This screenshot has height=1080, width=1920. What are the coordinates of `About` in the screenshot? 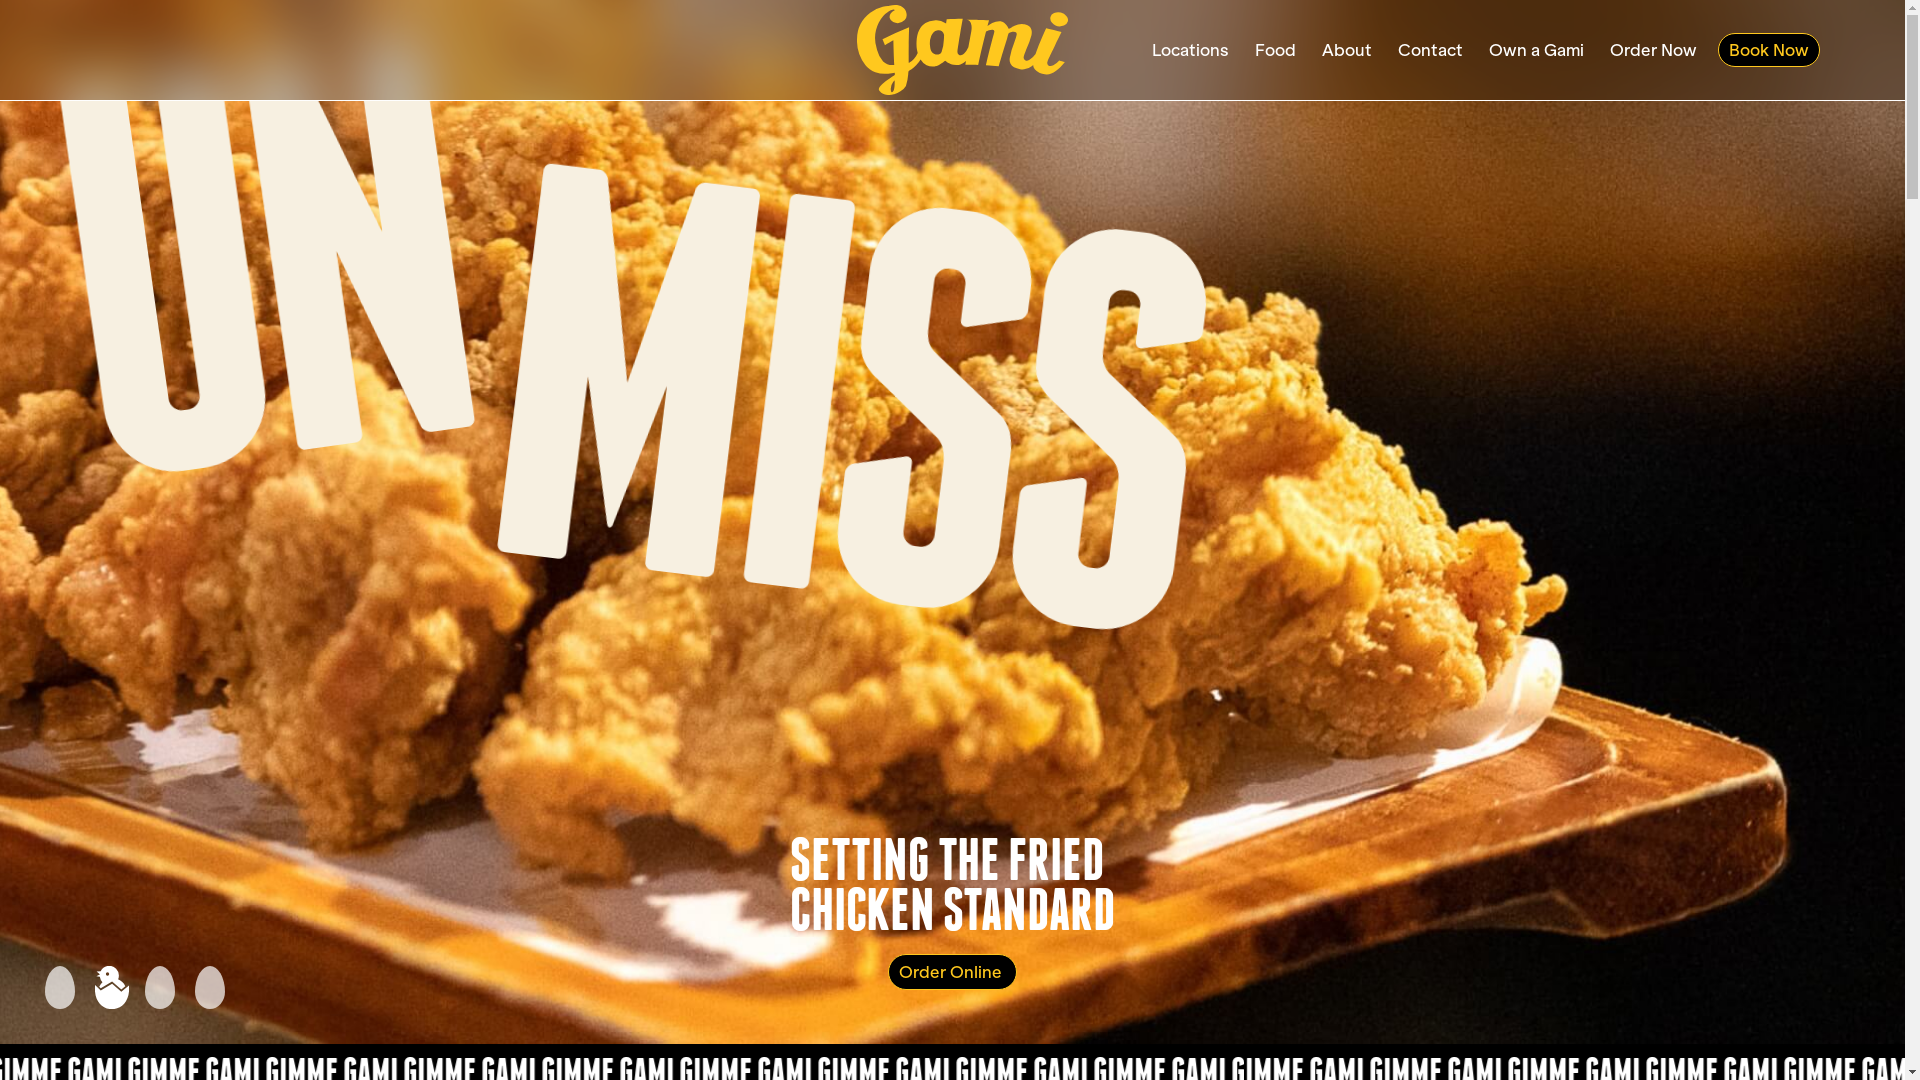 It's located at (1347, 50).